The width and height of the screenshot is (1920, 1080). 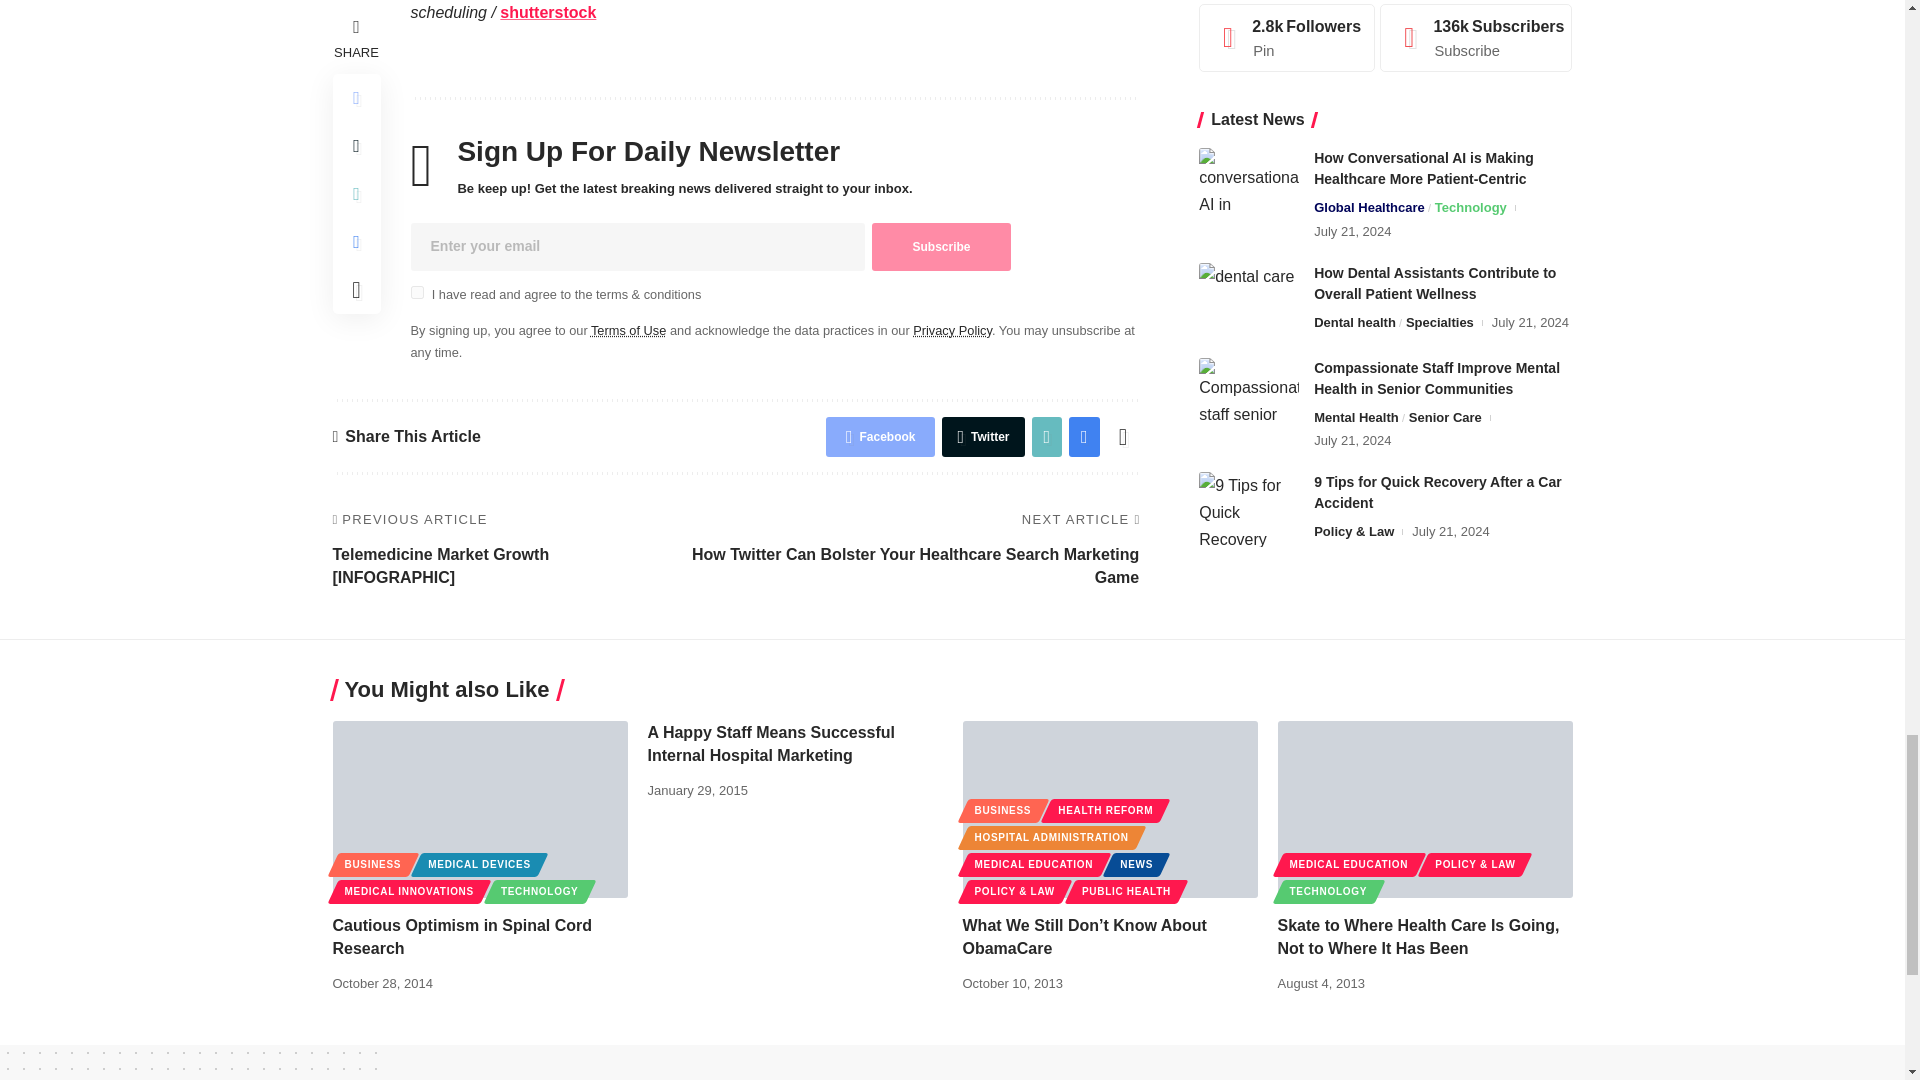 I want to click on 1, so click(x=416, y=292).